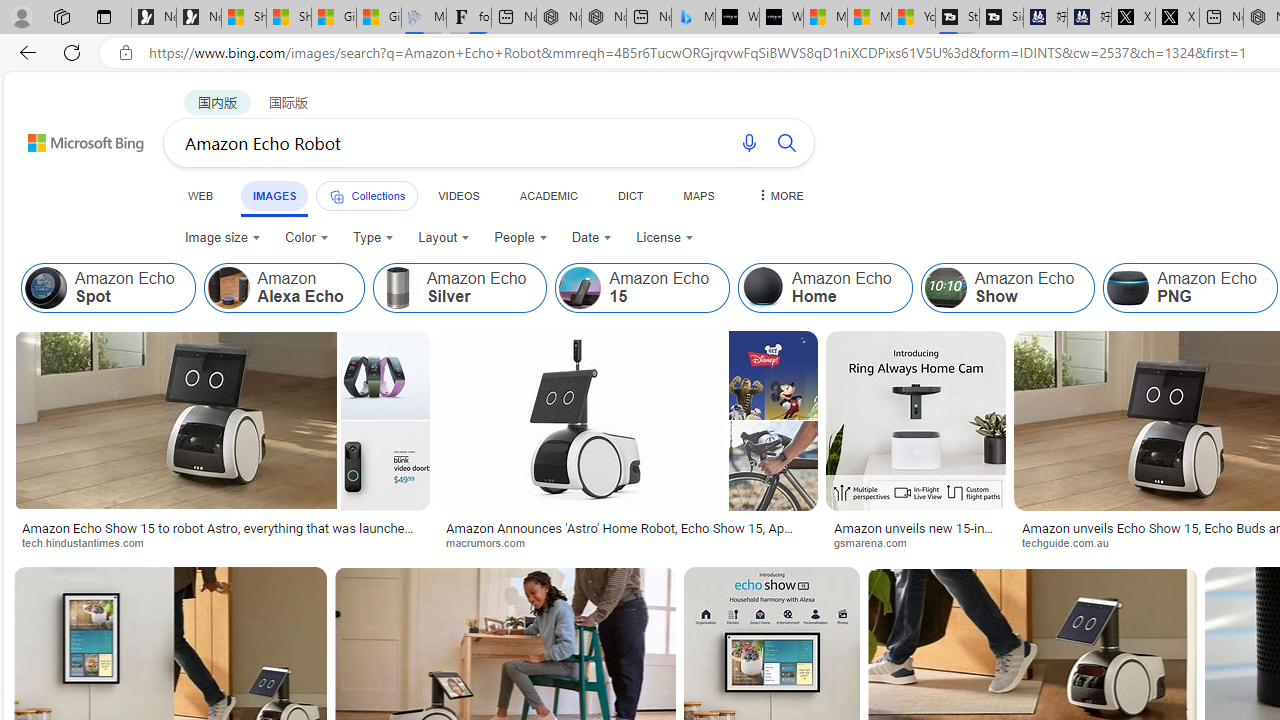 The height and width of the screenshot is (720, 1280). I want to click on Image size, so click(222, 238).